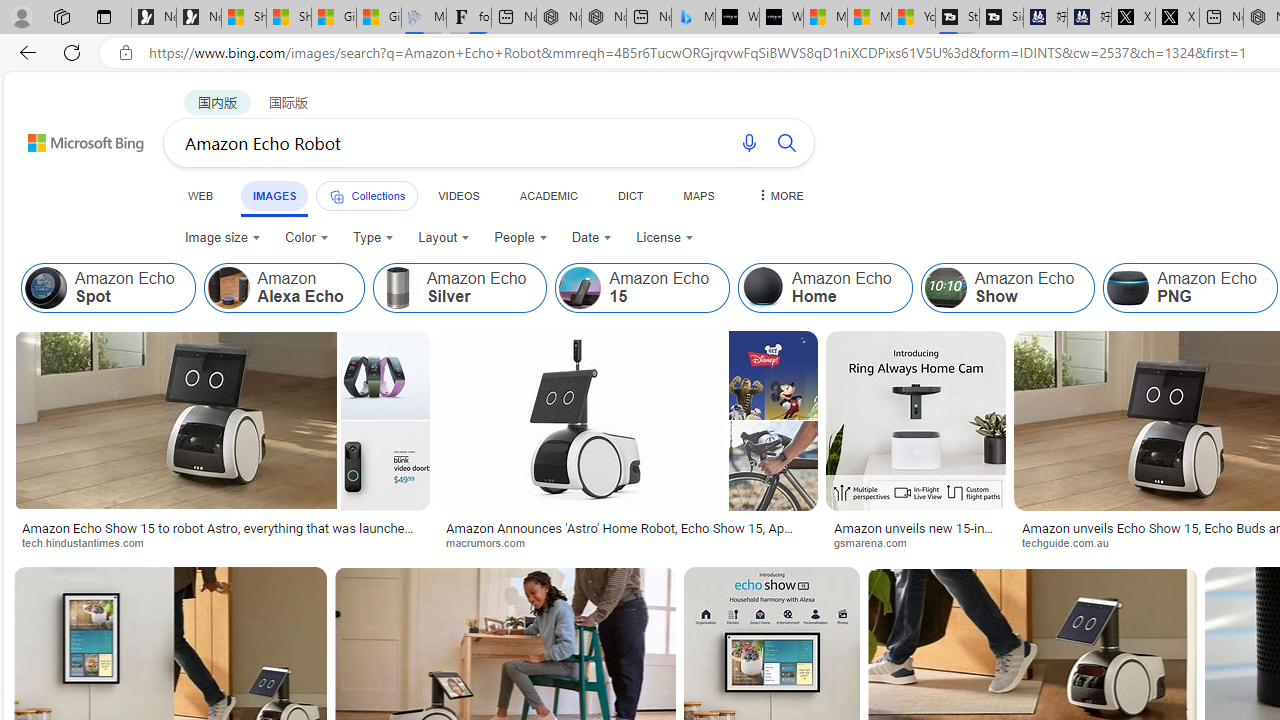 The height and width of the screenshot is (720, 1280). I want to click on Image size, so click(222, 238).